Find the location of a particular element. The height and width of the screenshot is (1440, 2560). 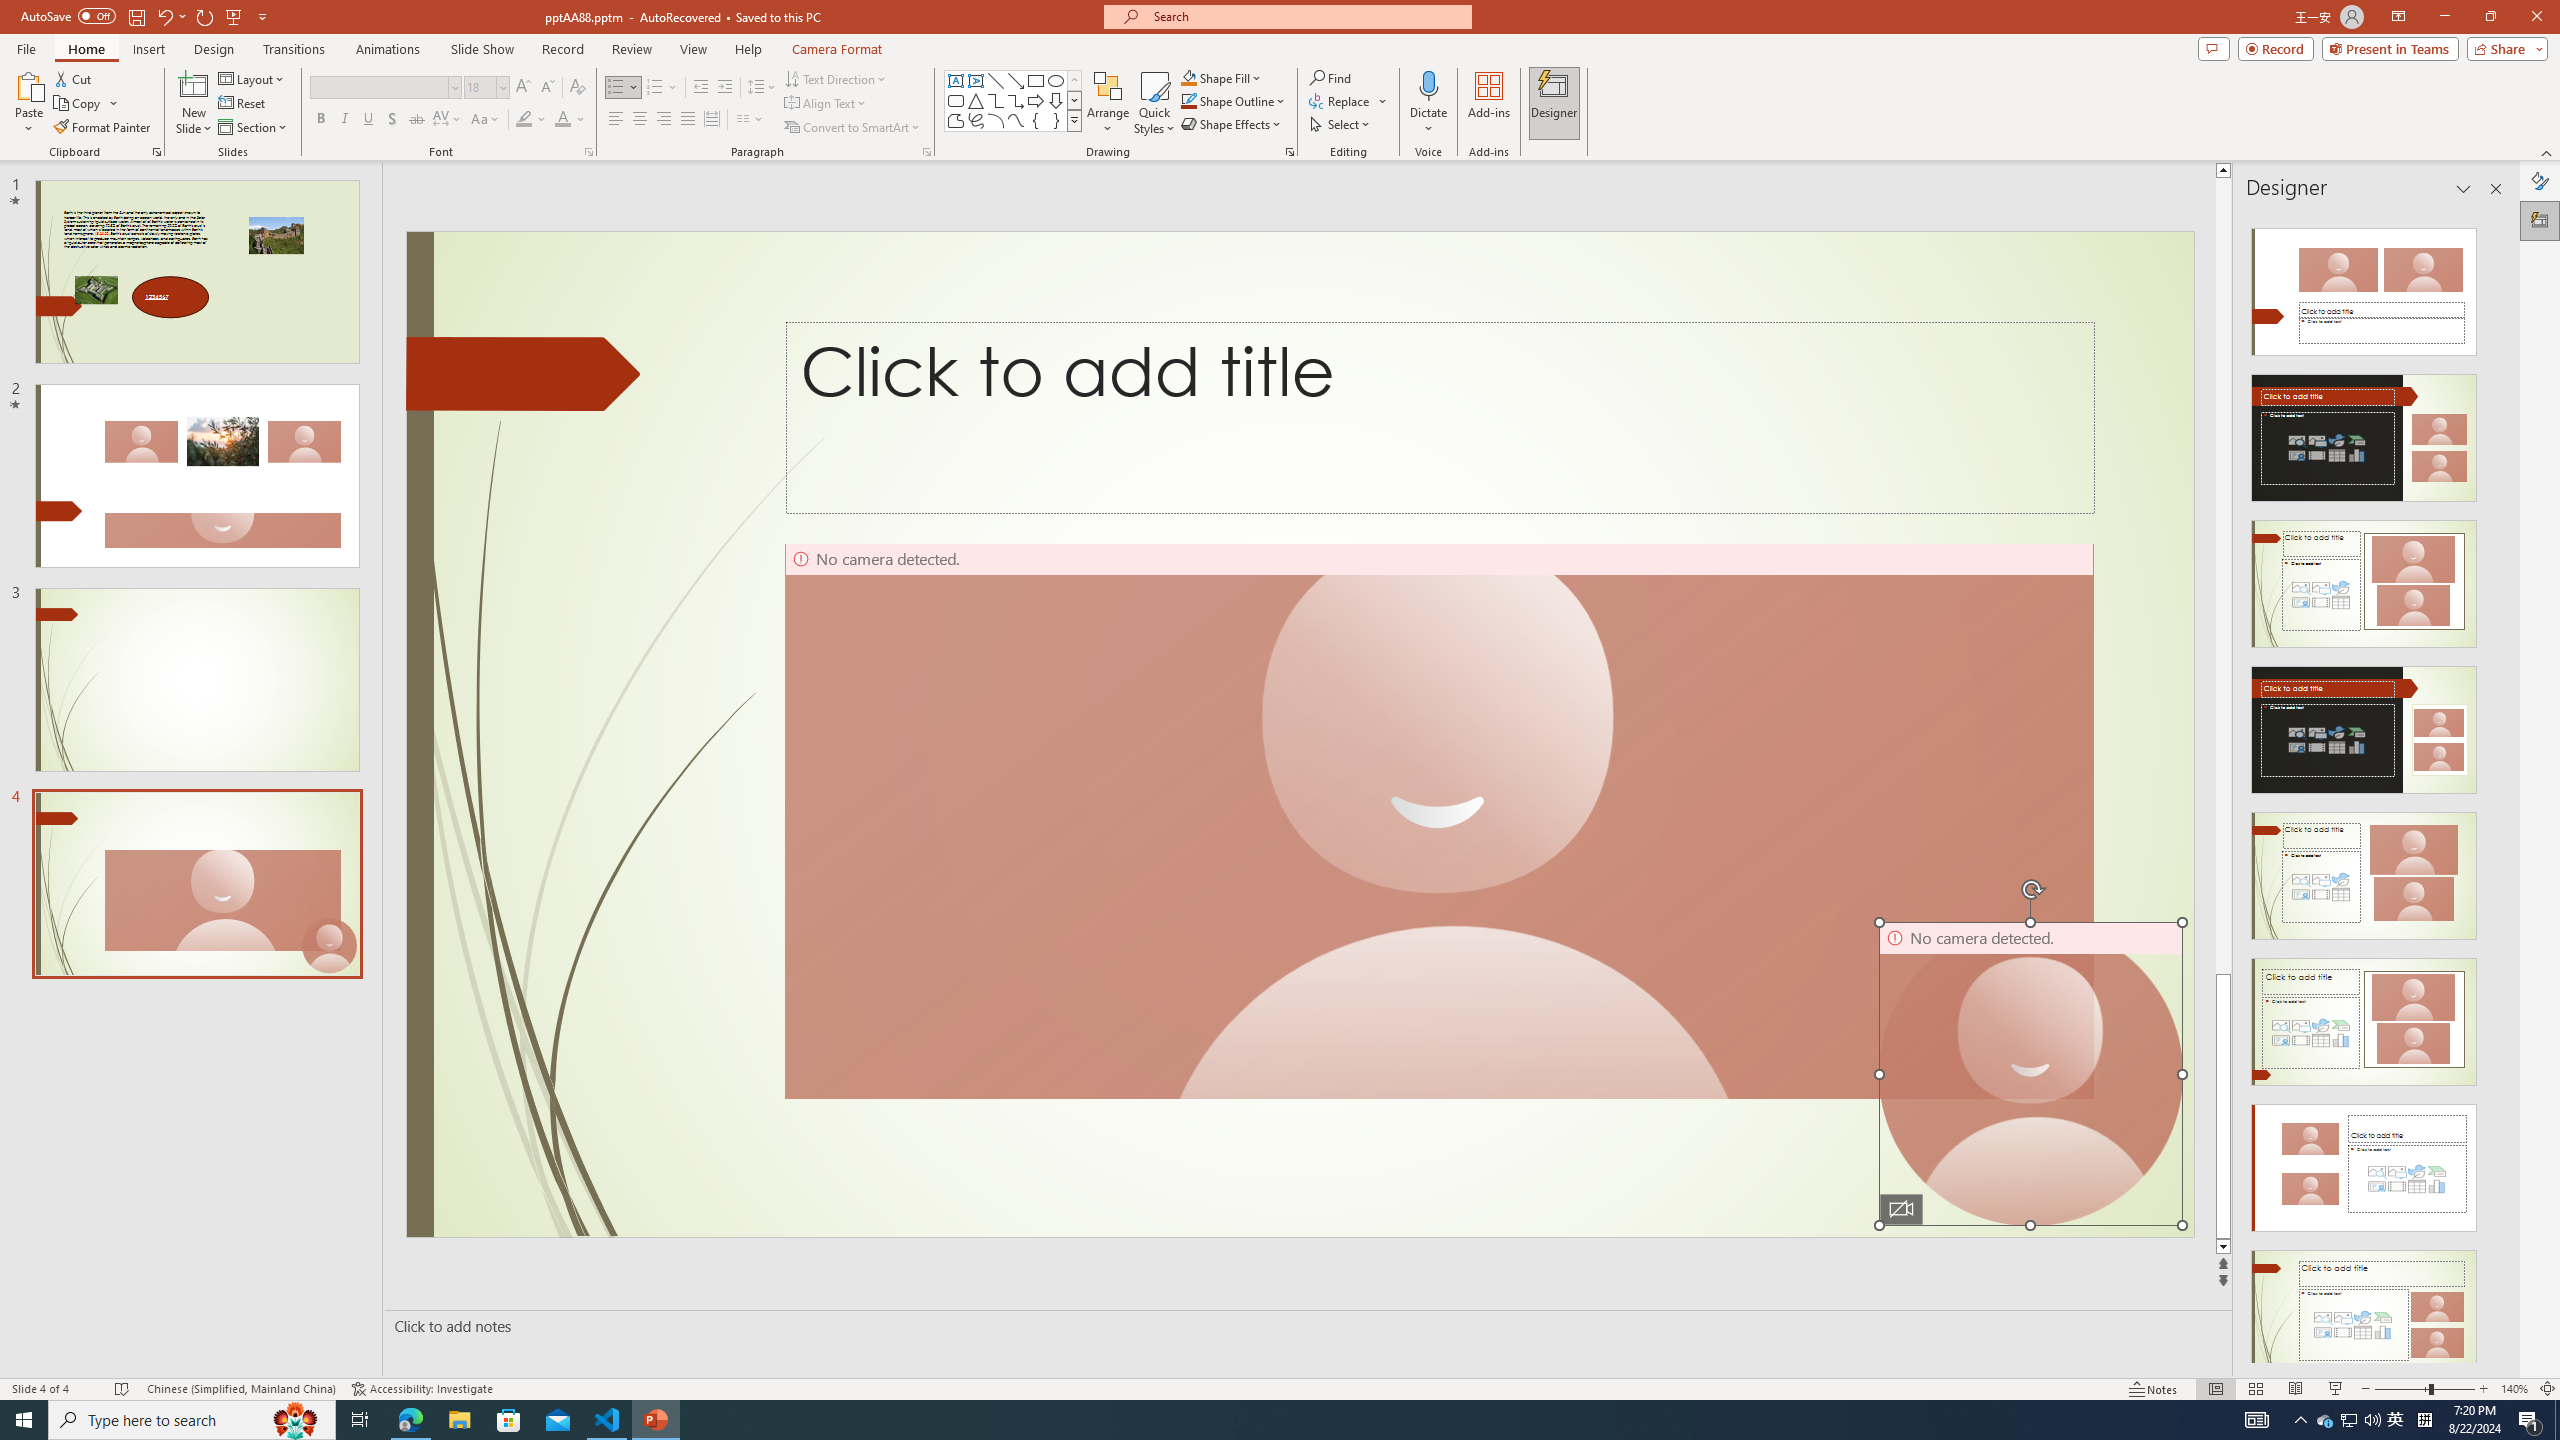

File Tab is located at coordinates (26, 48).